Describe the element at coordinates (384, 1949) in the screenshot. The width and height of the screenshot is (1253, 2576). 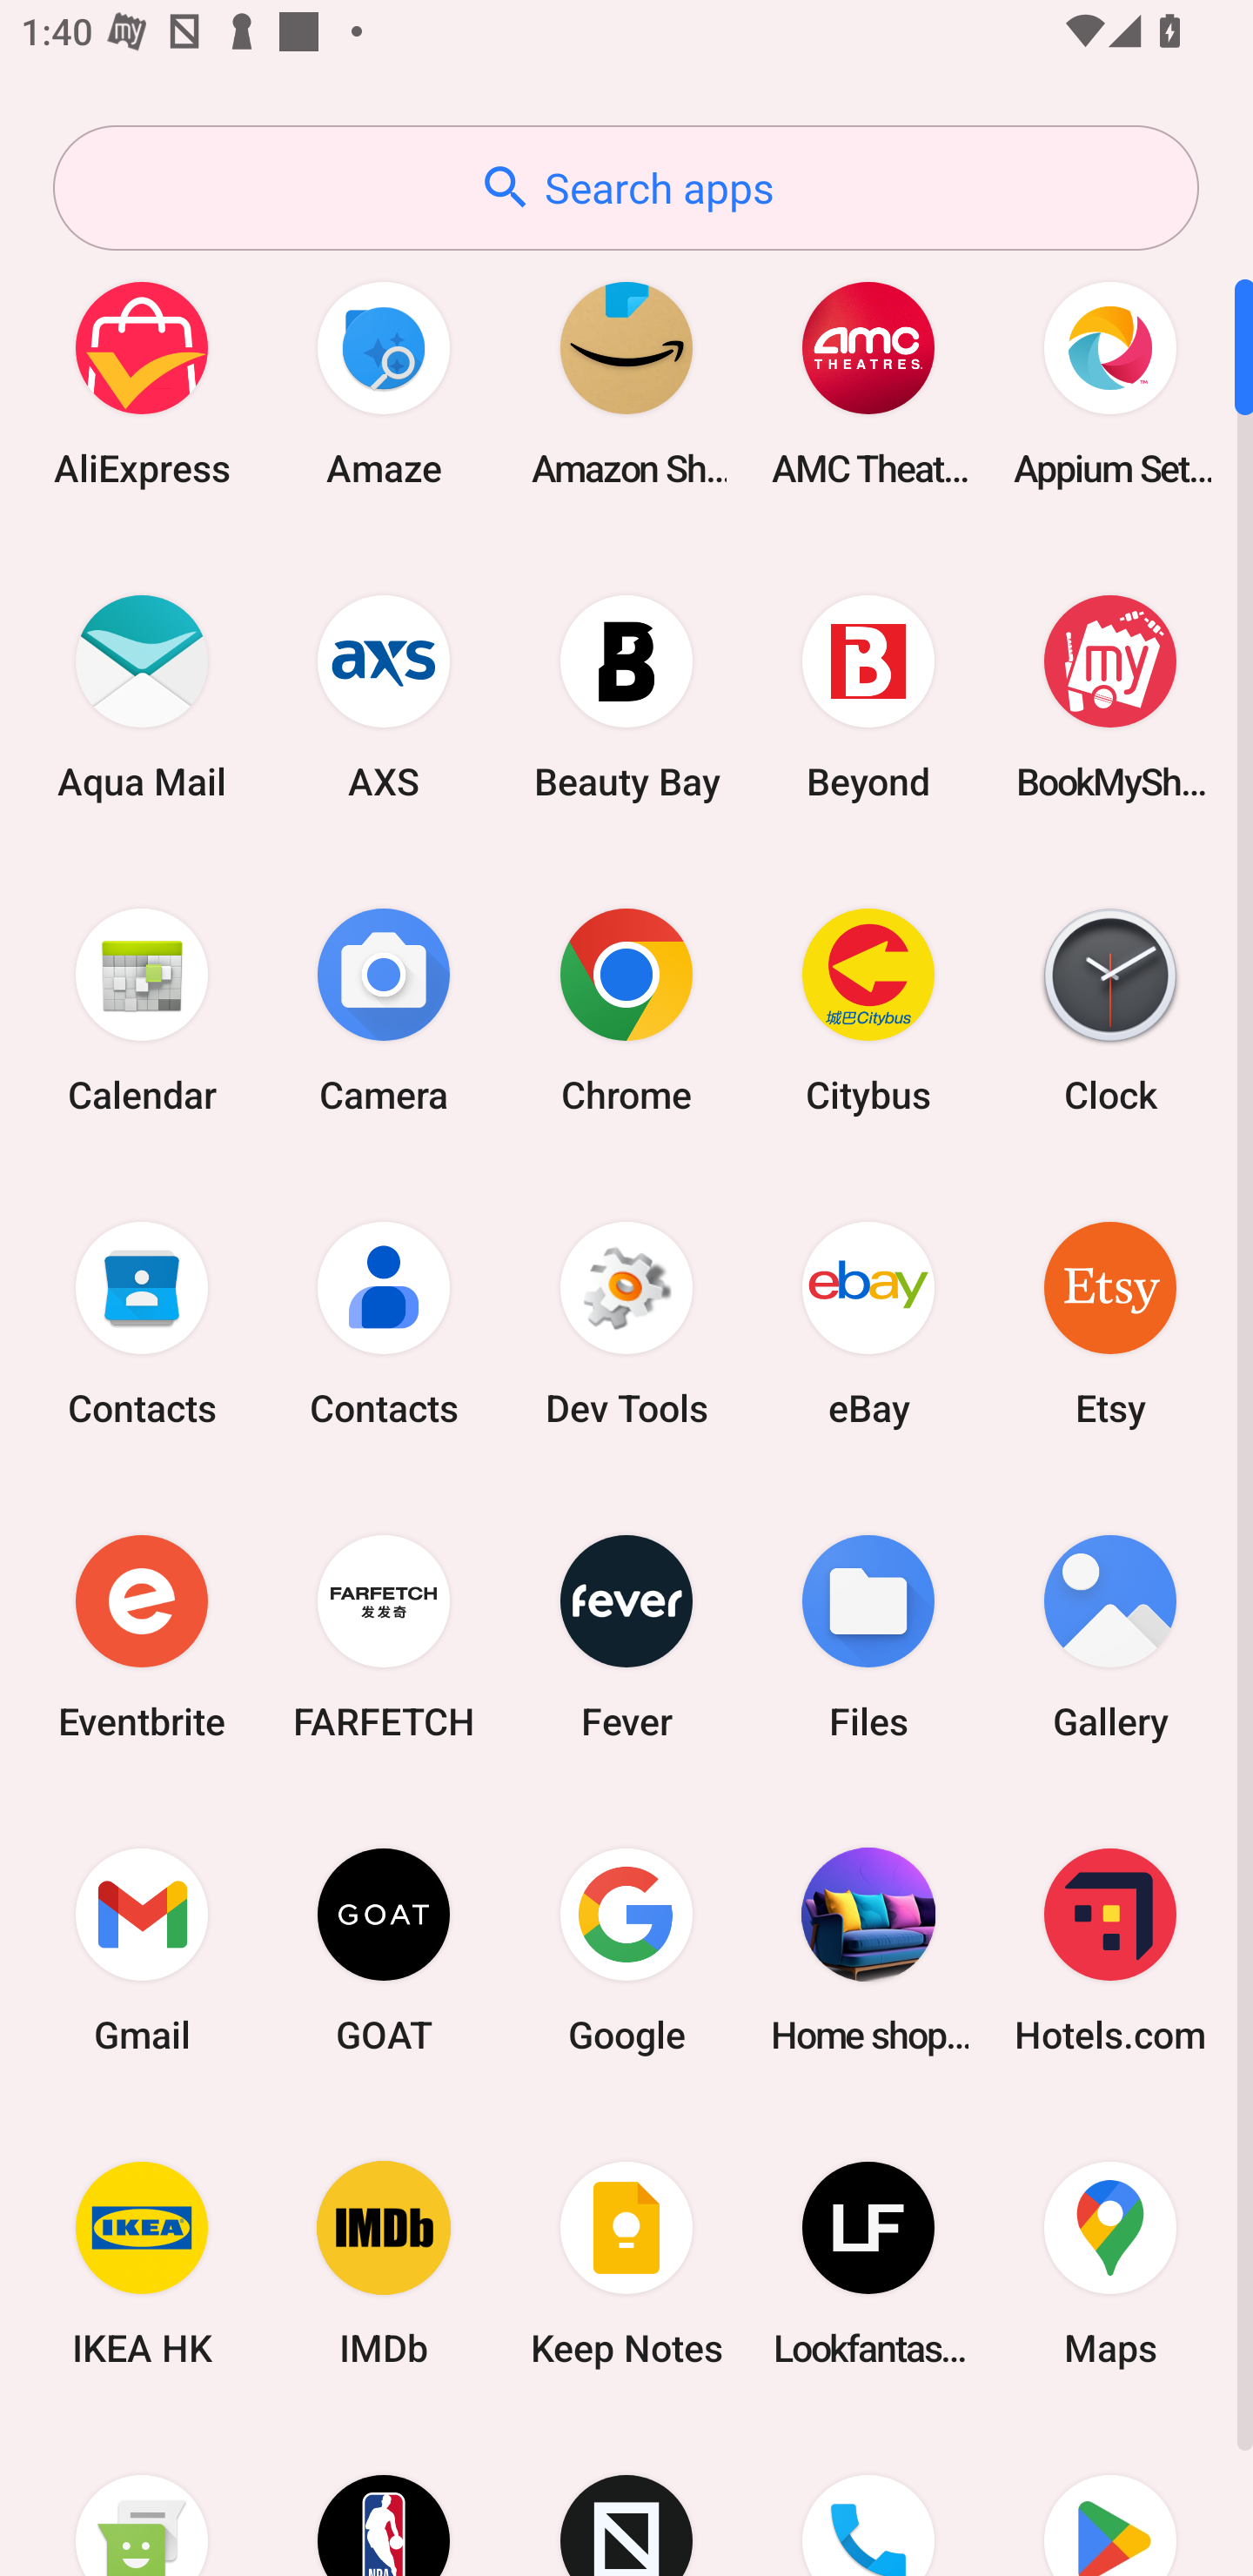
I see `GOAT` at that location.